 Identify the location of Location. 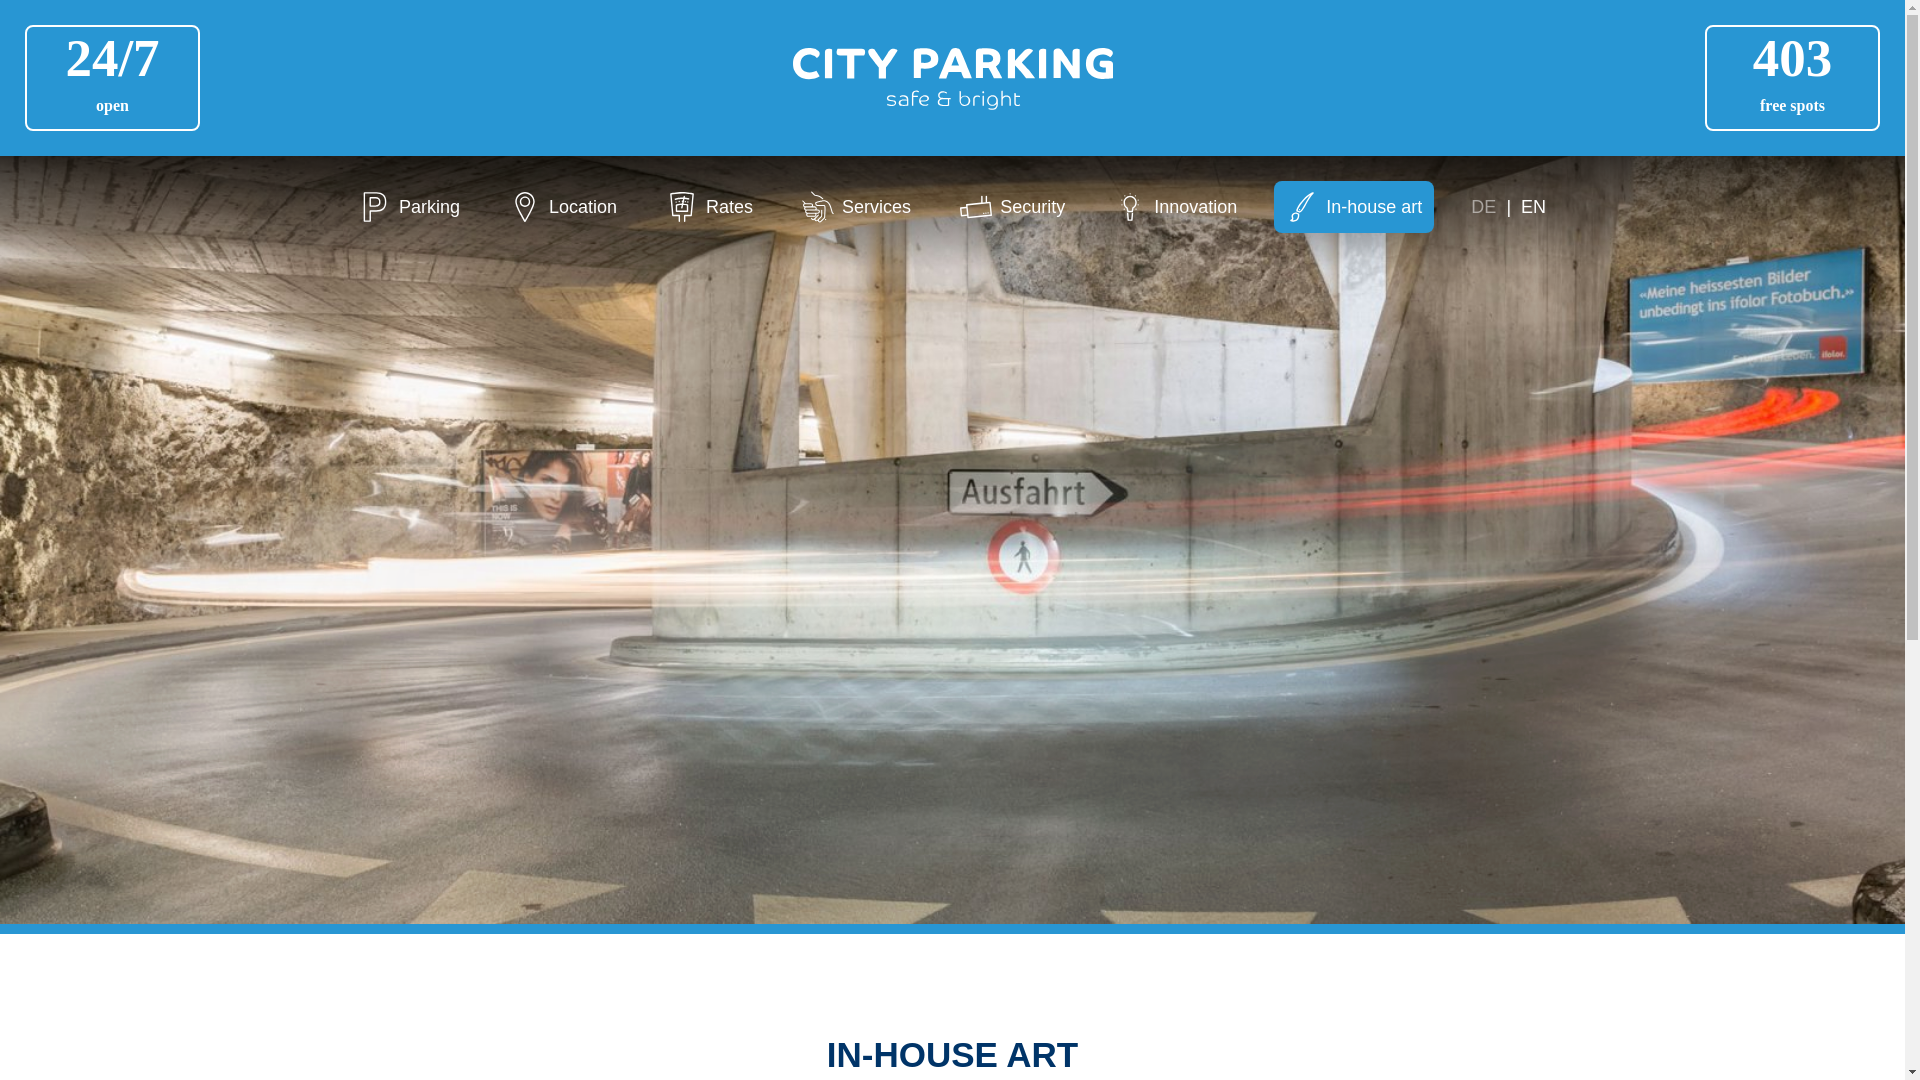
(563, 207).